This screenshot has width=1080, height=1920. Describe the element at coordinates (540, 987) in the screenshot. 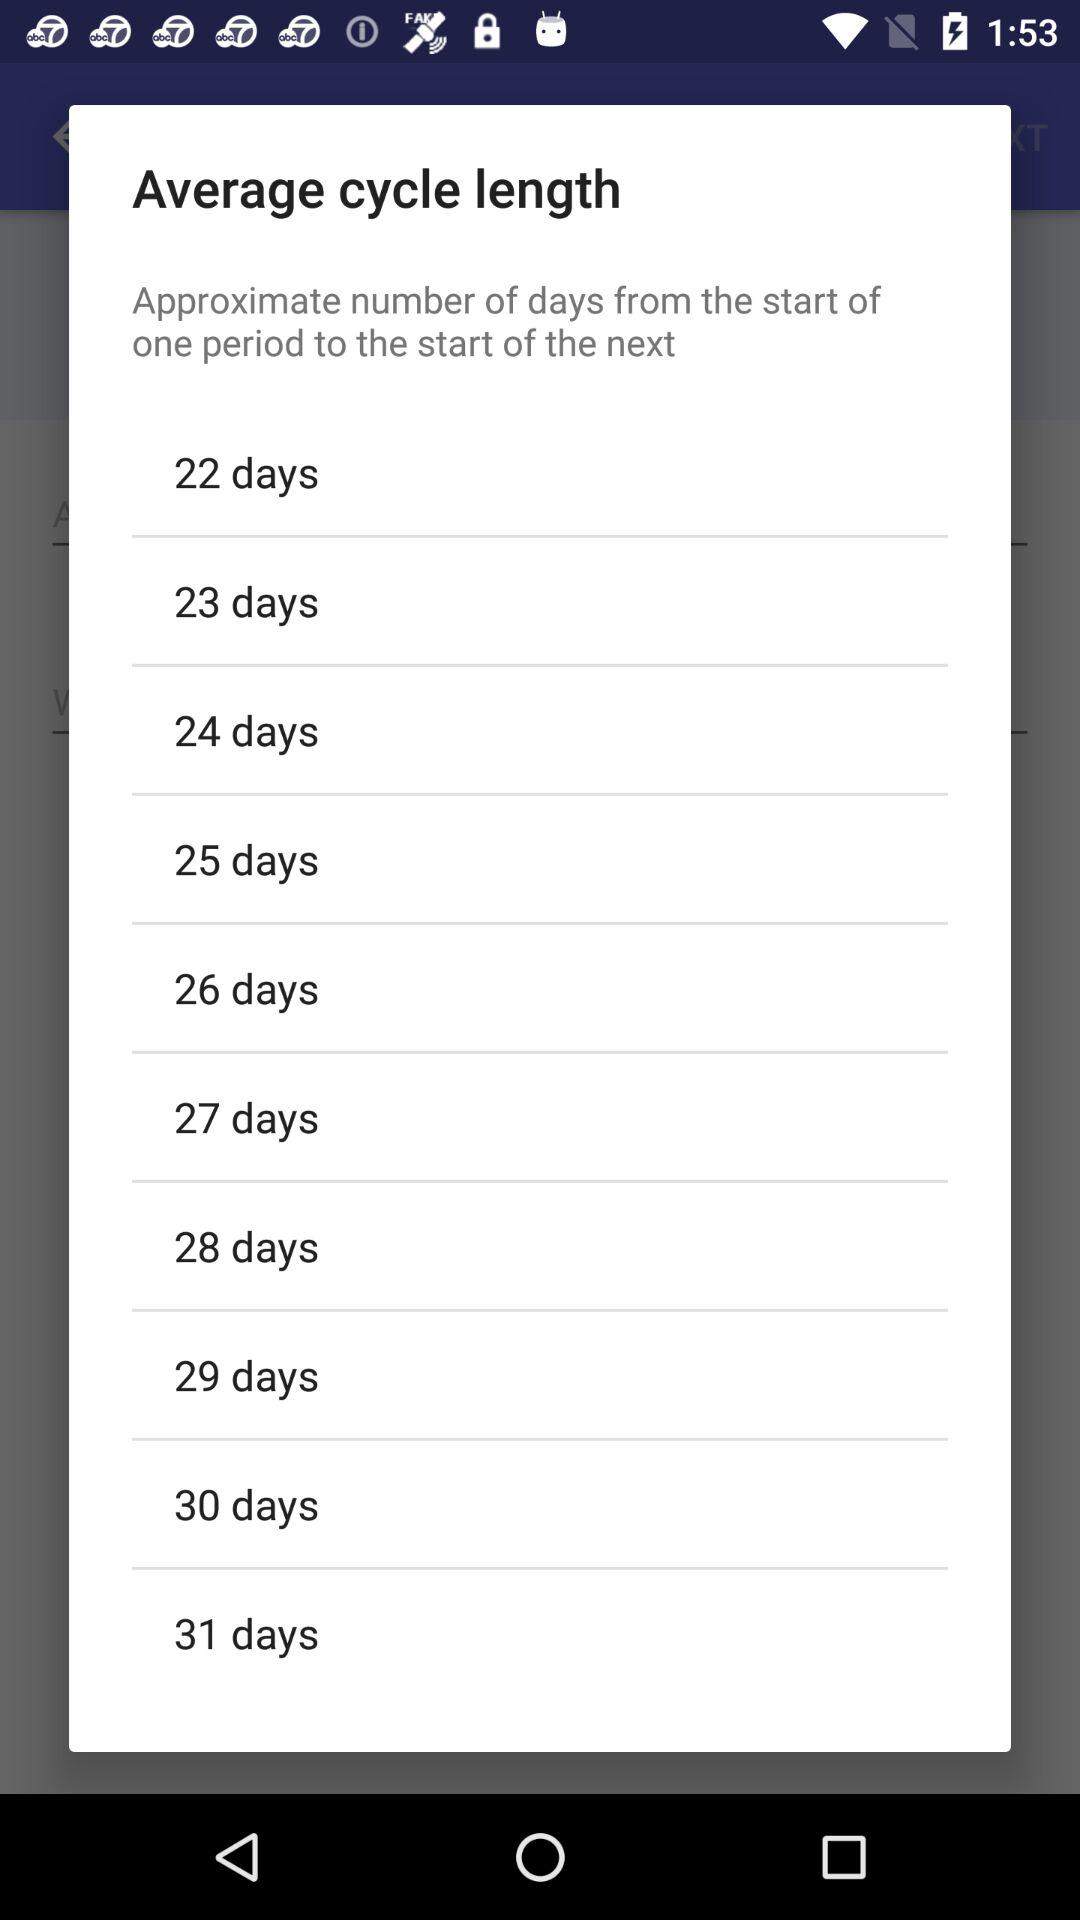

I see `click the item below the 25 days` at that location.